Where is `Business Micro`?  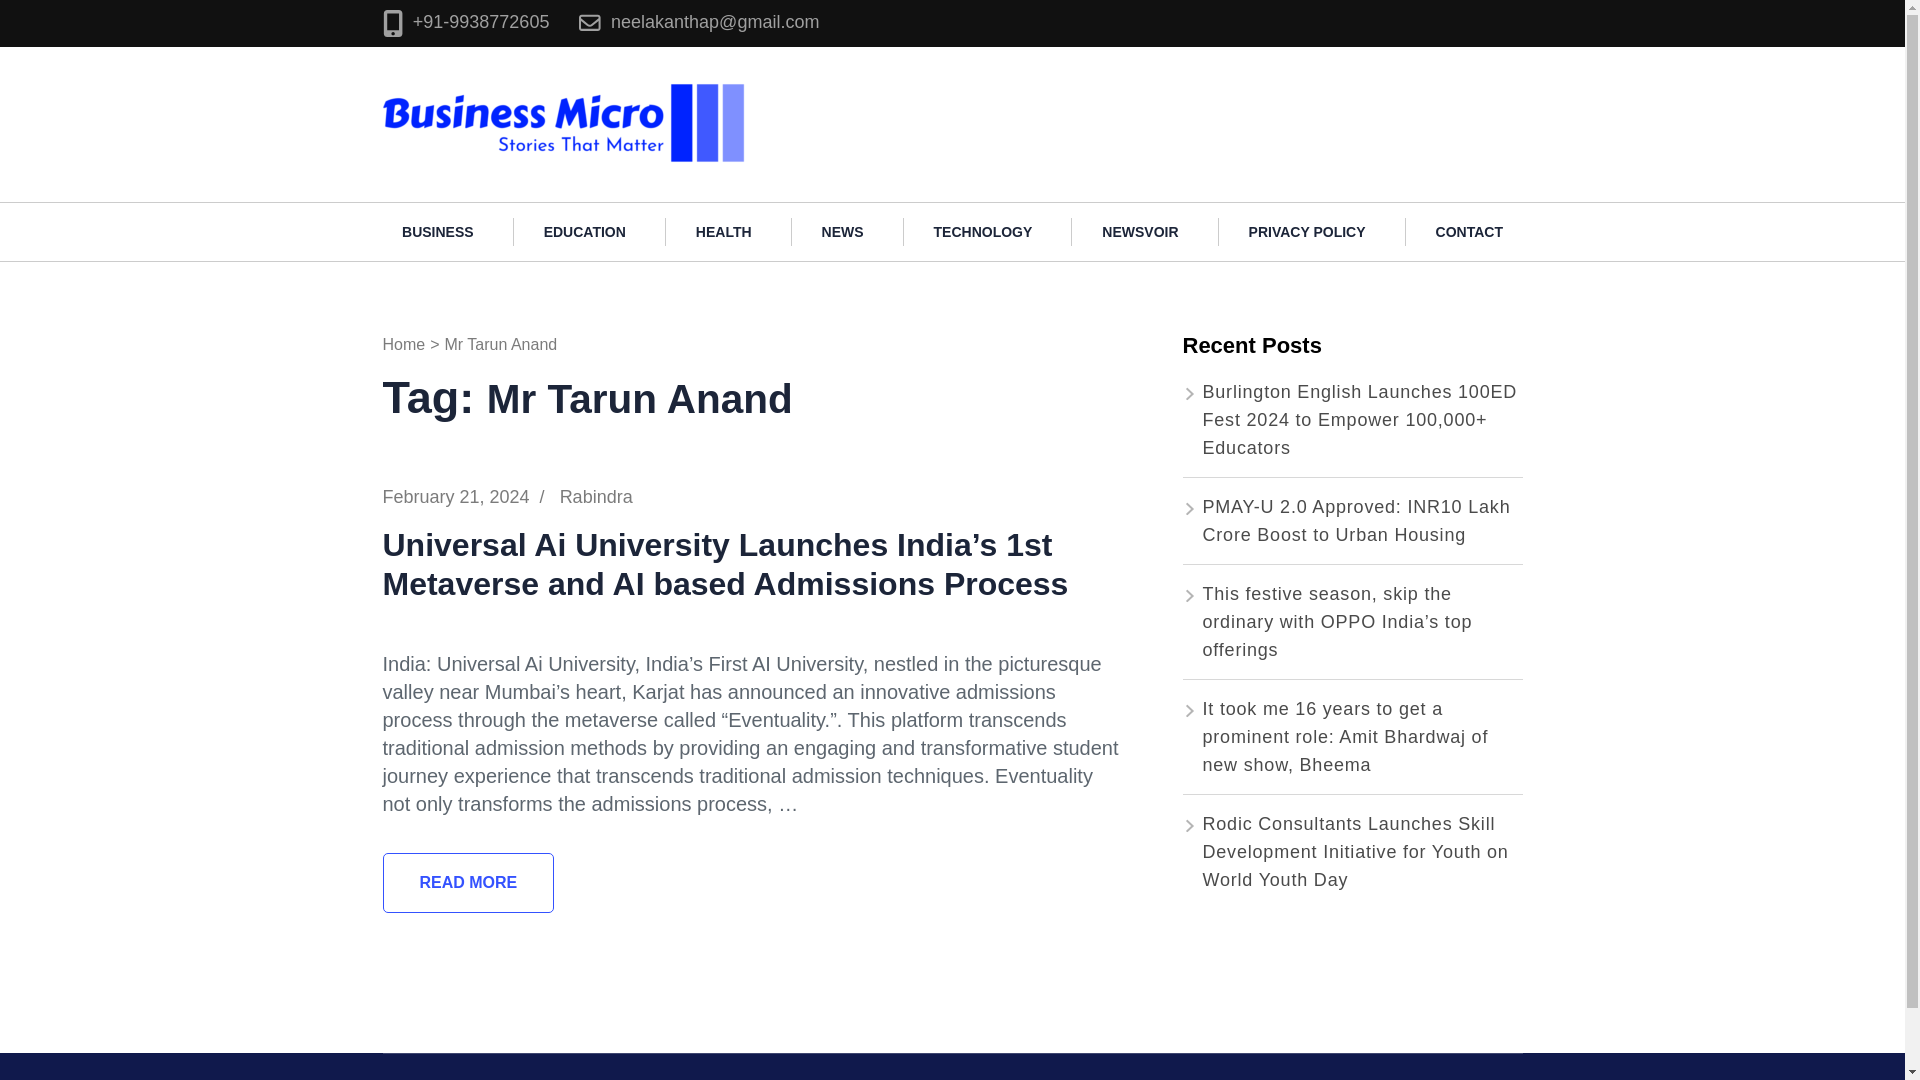
Business Micro is located at coordinates (829, 90).